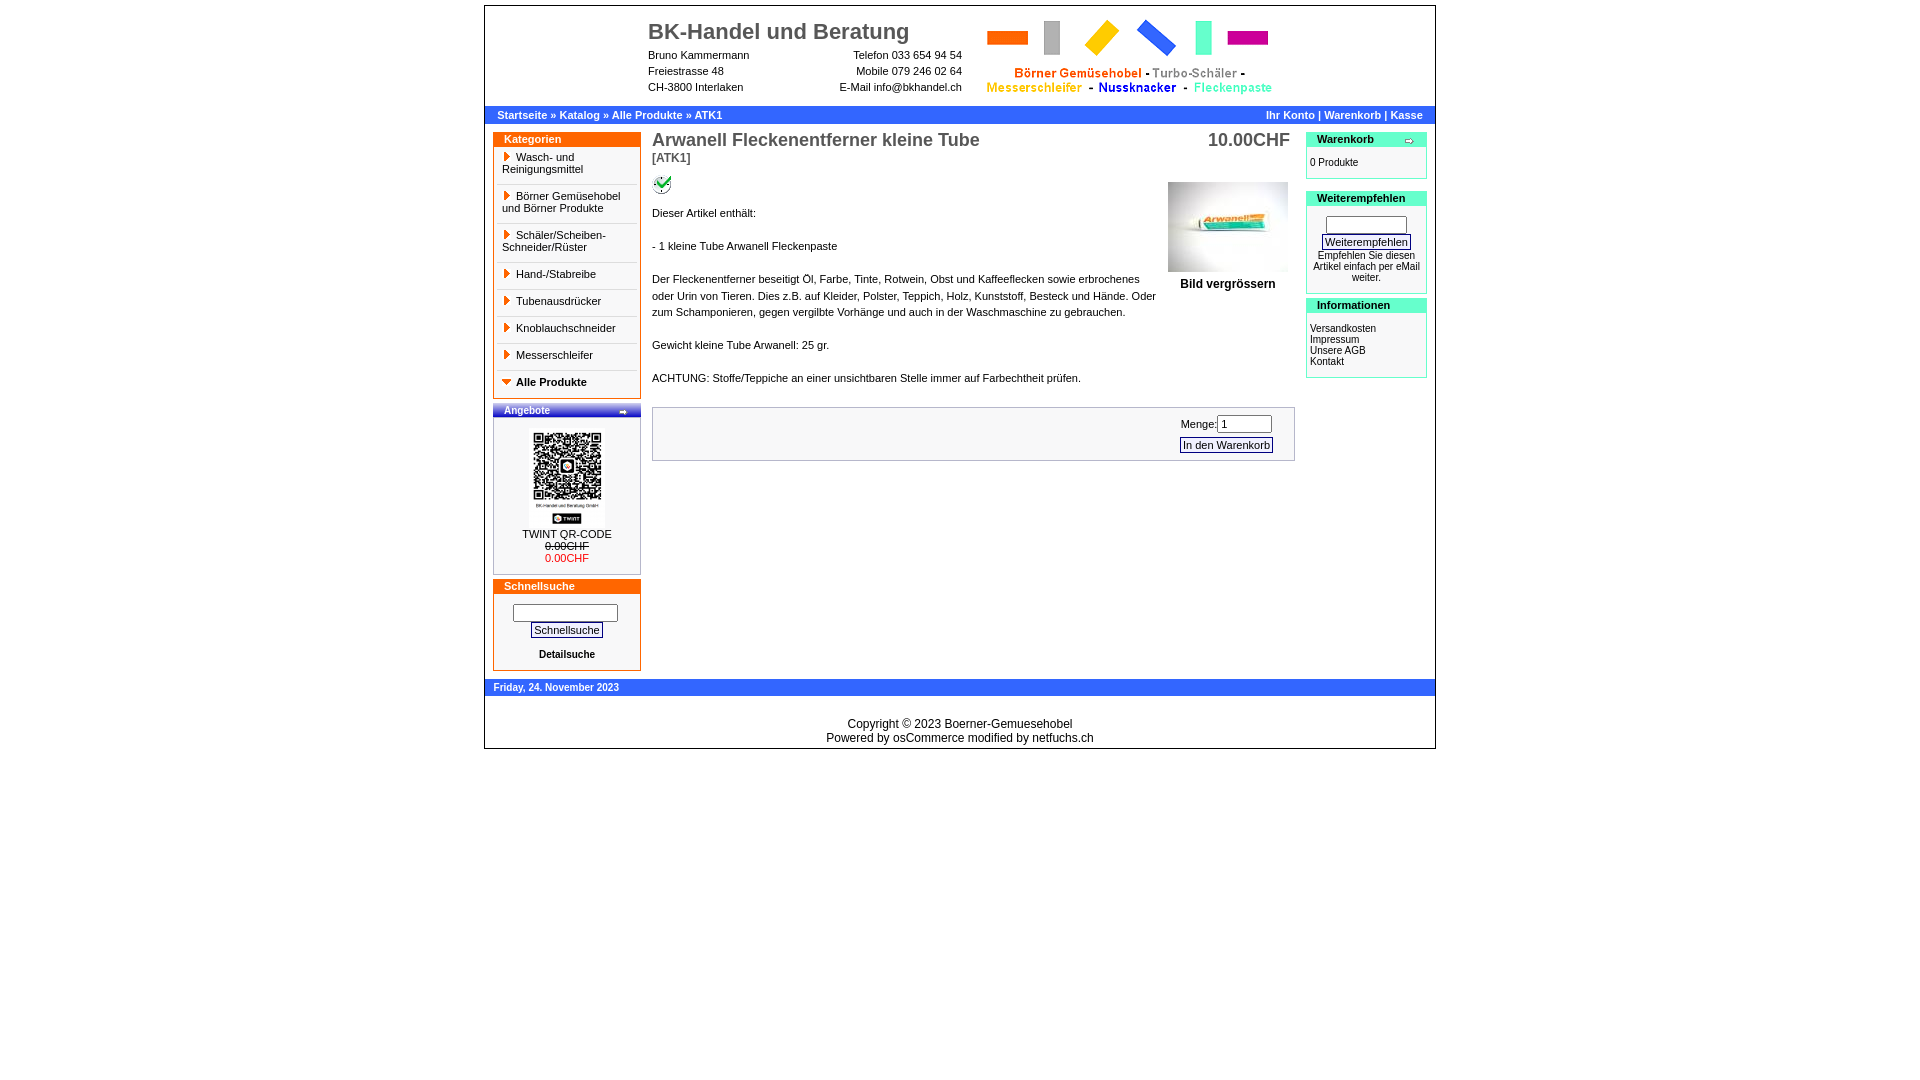 The image size is (1920, 1080). I want to click on TWINT QR-CODE, so click(567, 534).